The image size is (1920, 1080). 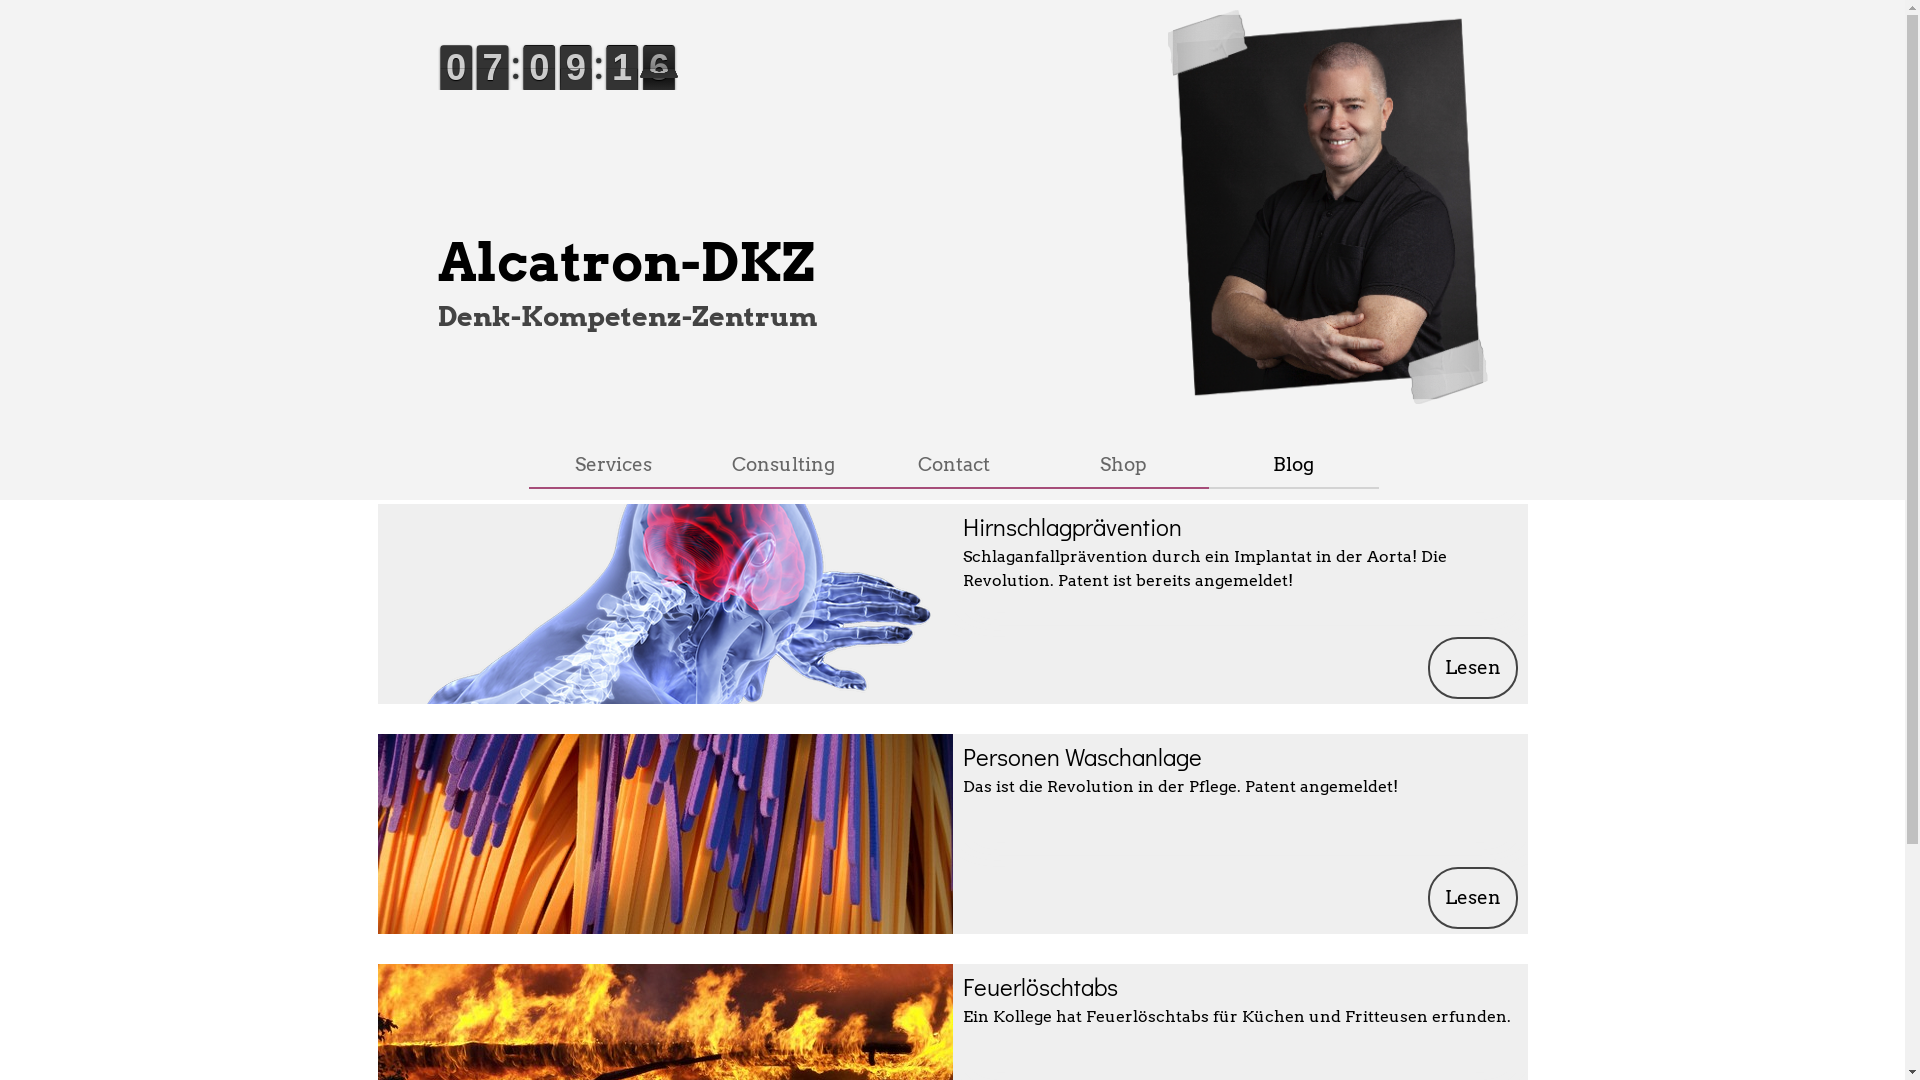 I want to click on Shop, so click(x=1123, y=464).